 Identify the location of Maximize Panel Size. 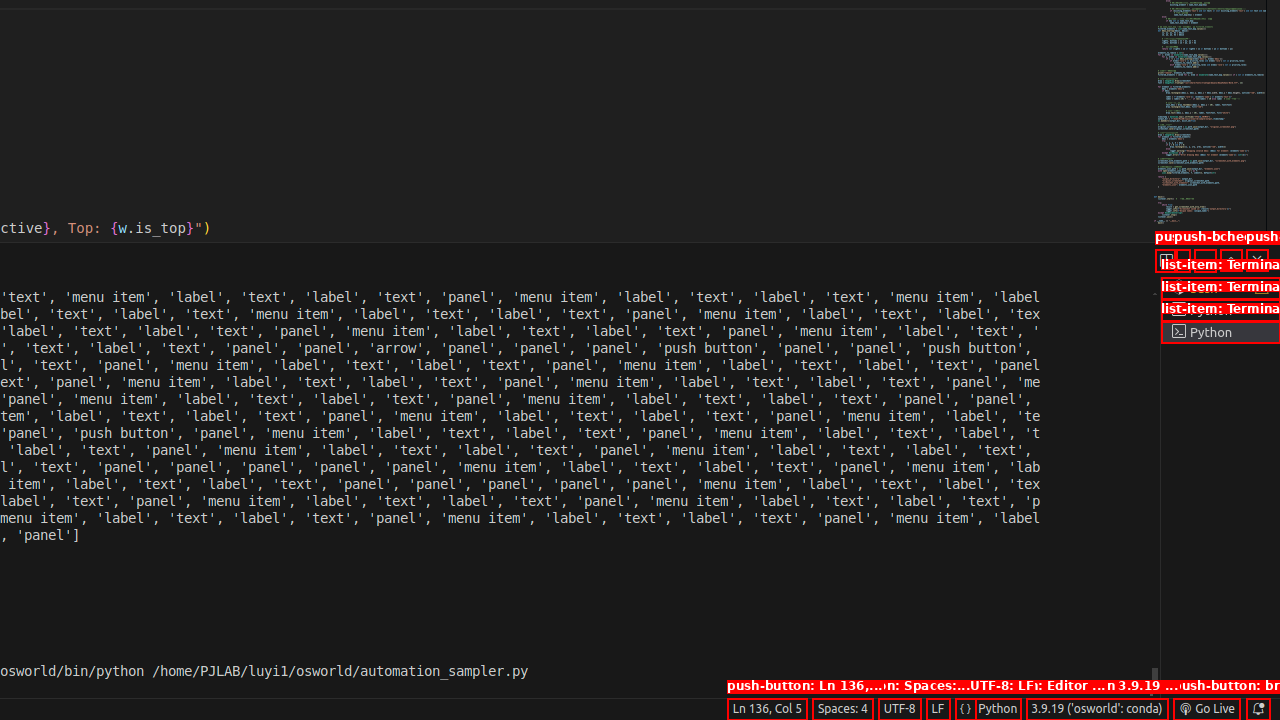
(1231, 260).